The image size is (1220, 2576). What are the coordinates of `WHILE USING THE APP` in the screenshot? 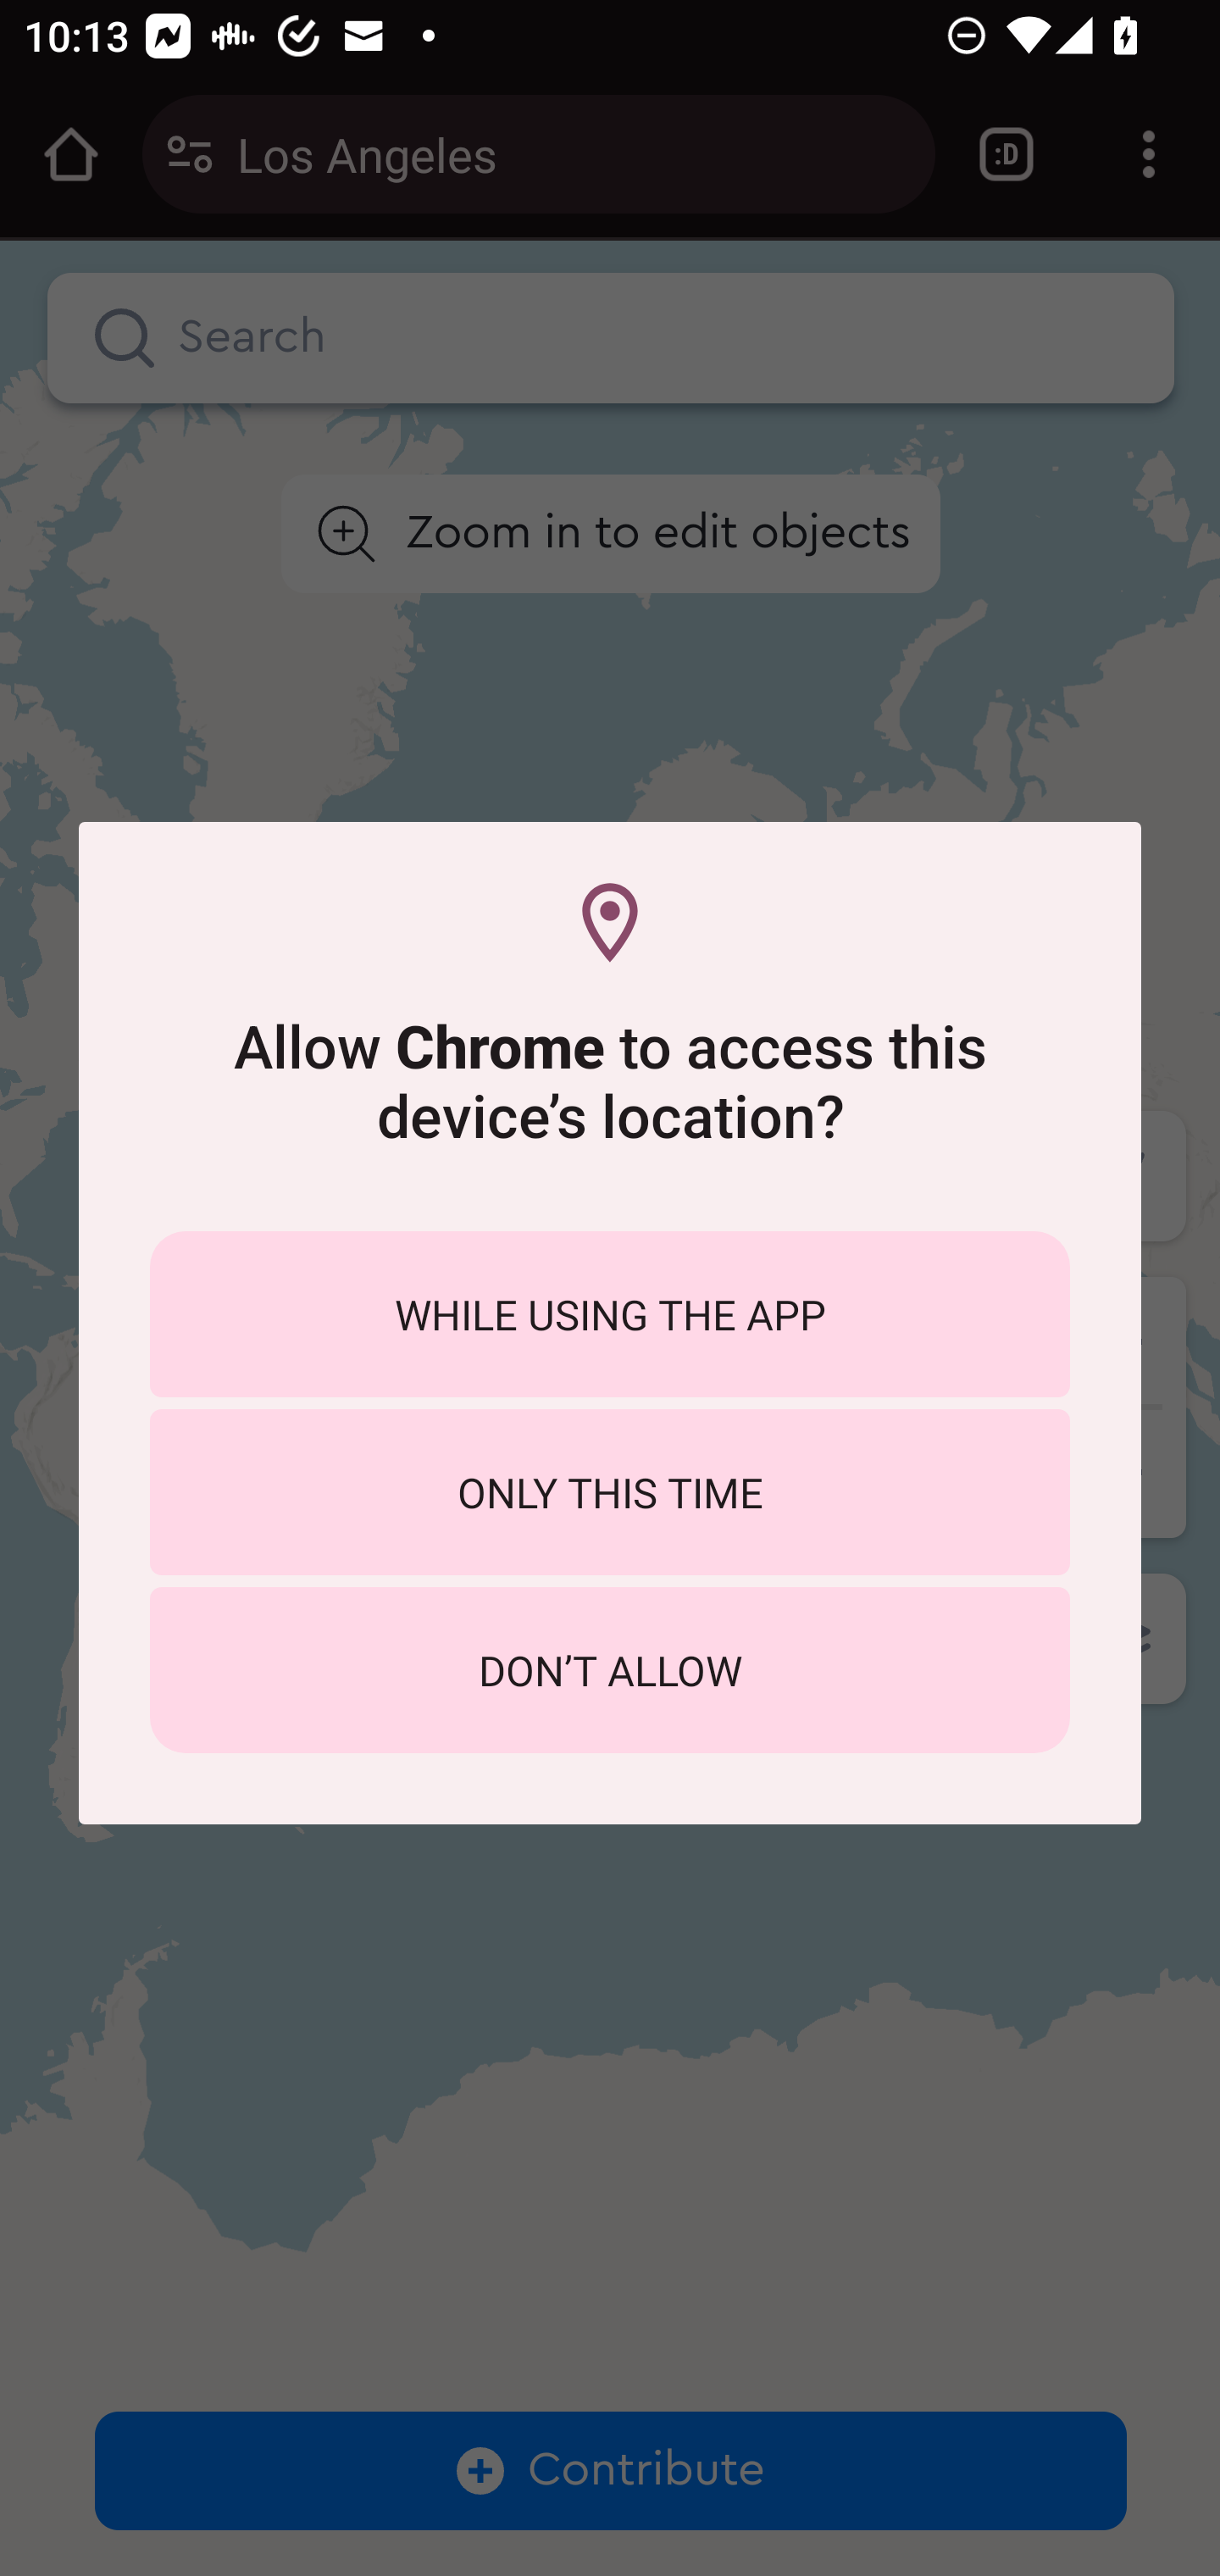 It's located at (610, 1313).